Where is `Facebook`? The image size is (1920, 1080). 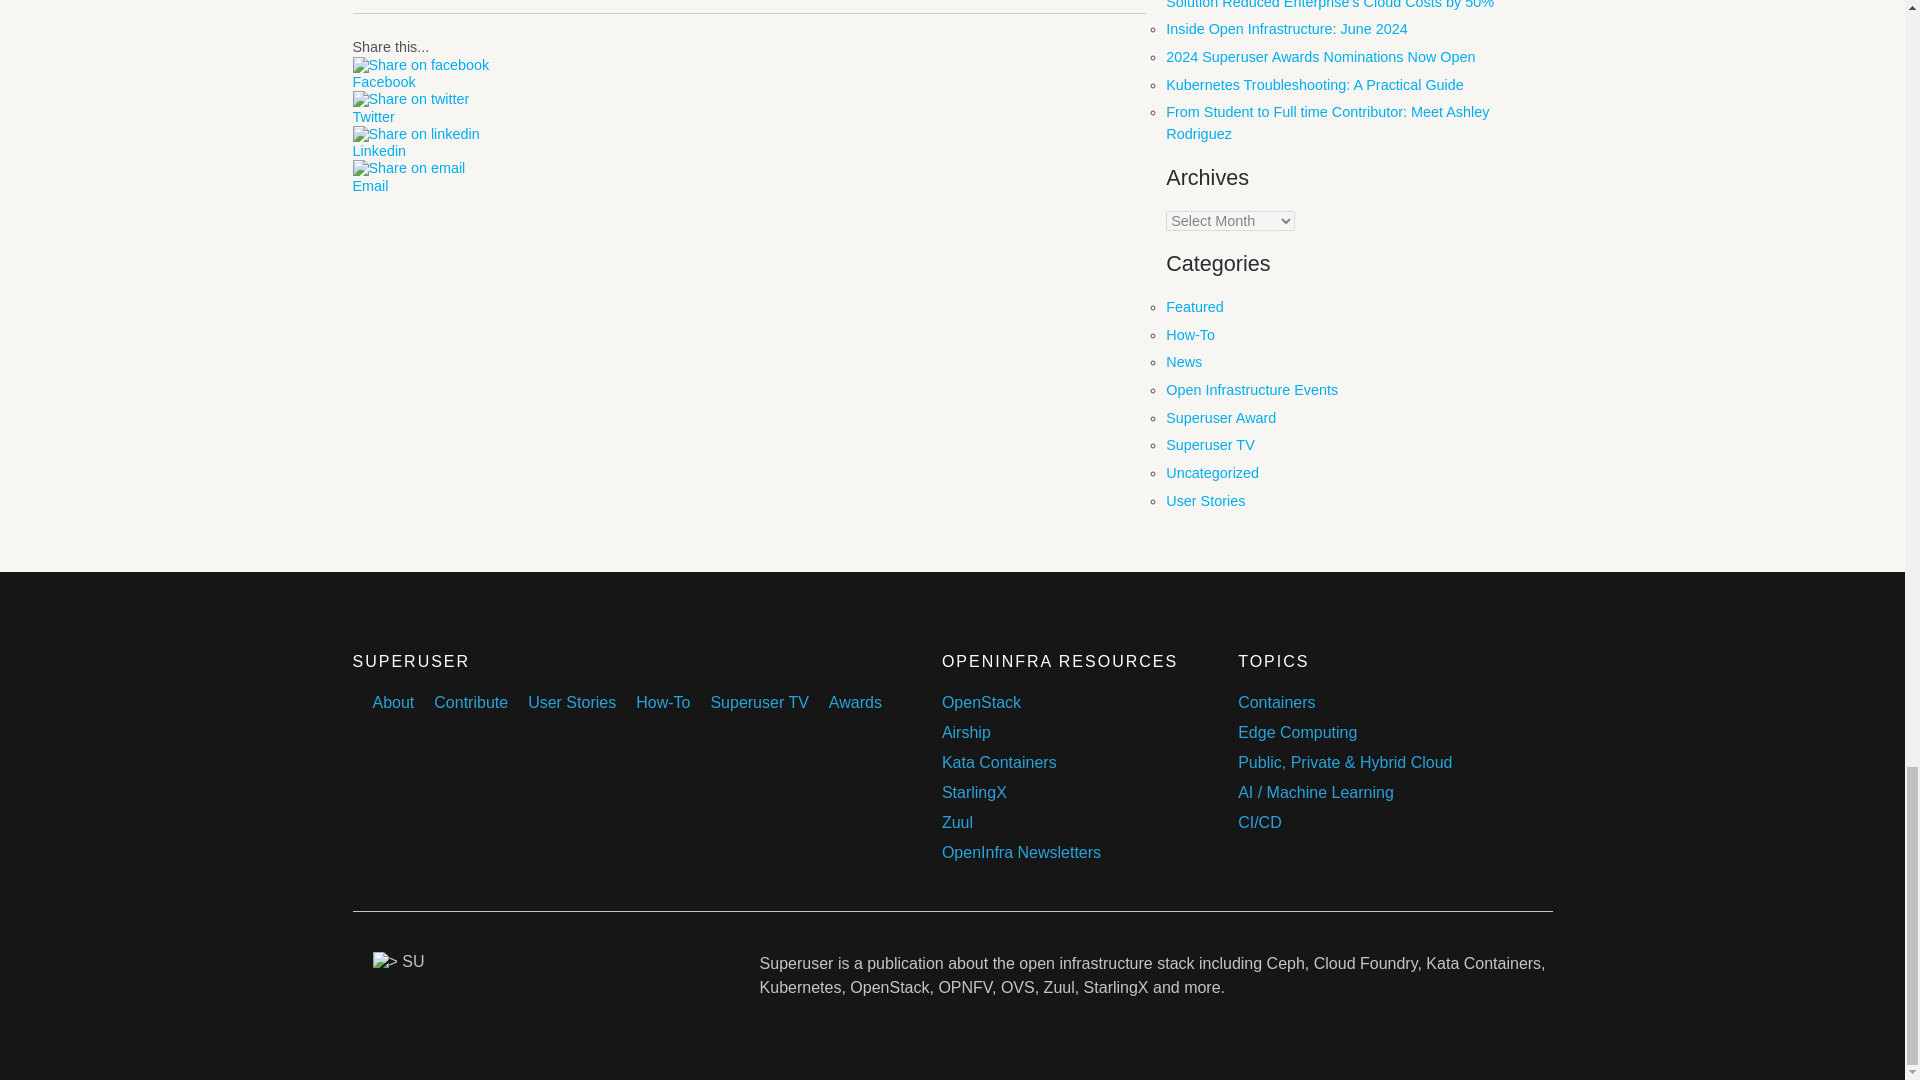 Facebook is located at coordinates (748, 82).